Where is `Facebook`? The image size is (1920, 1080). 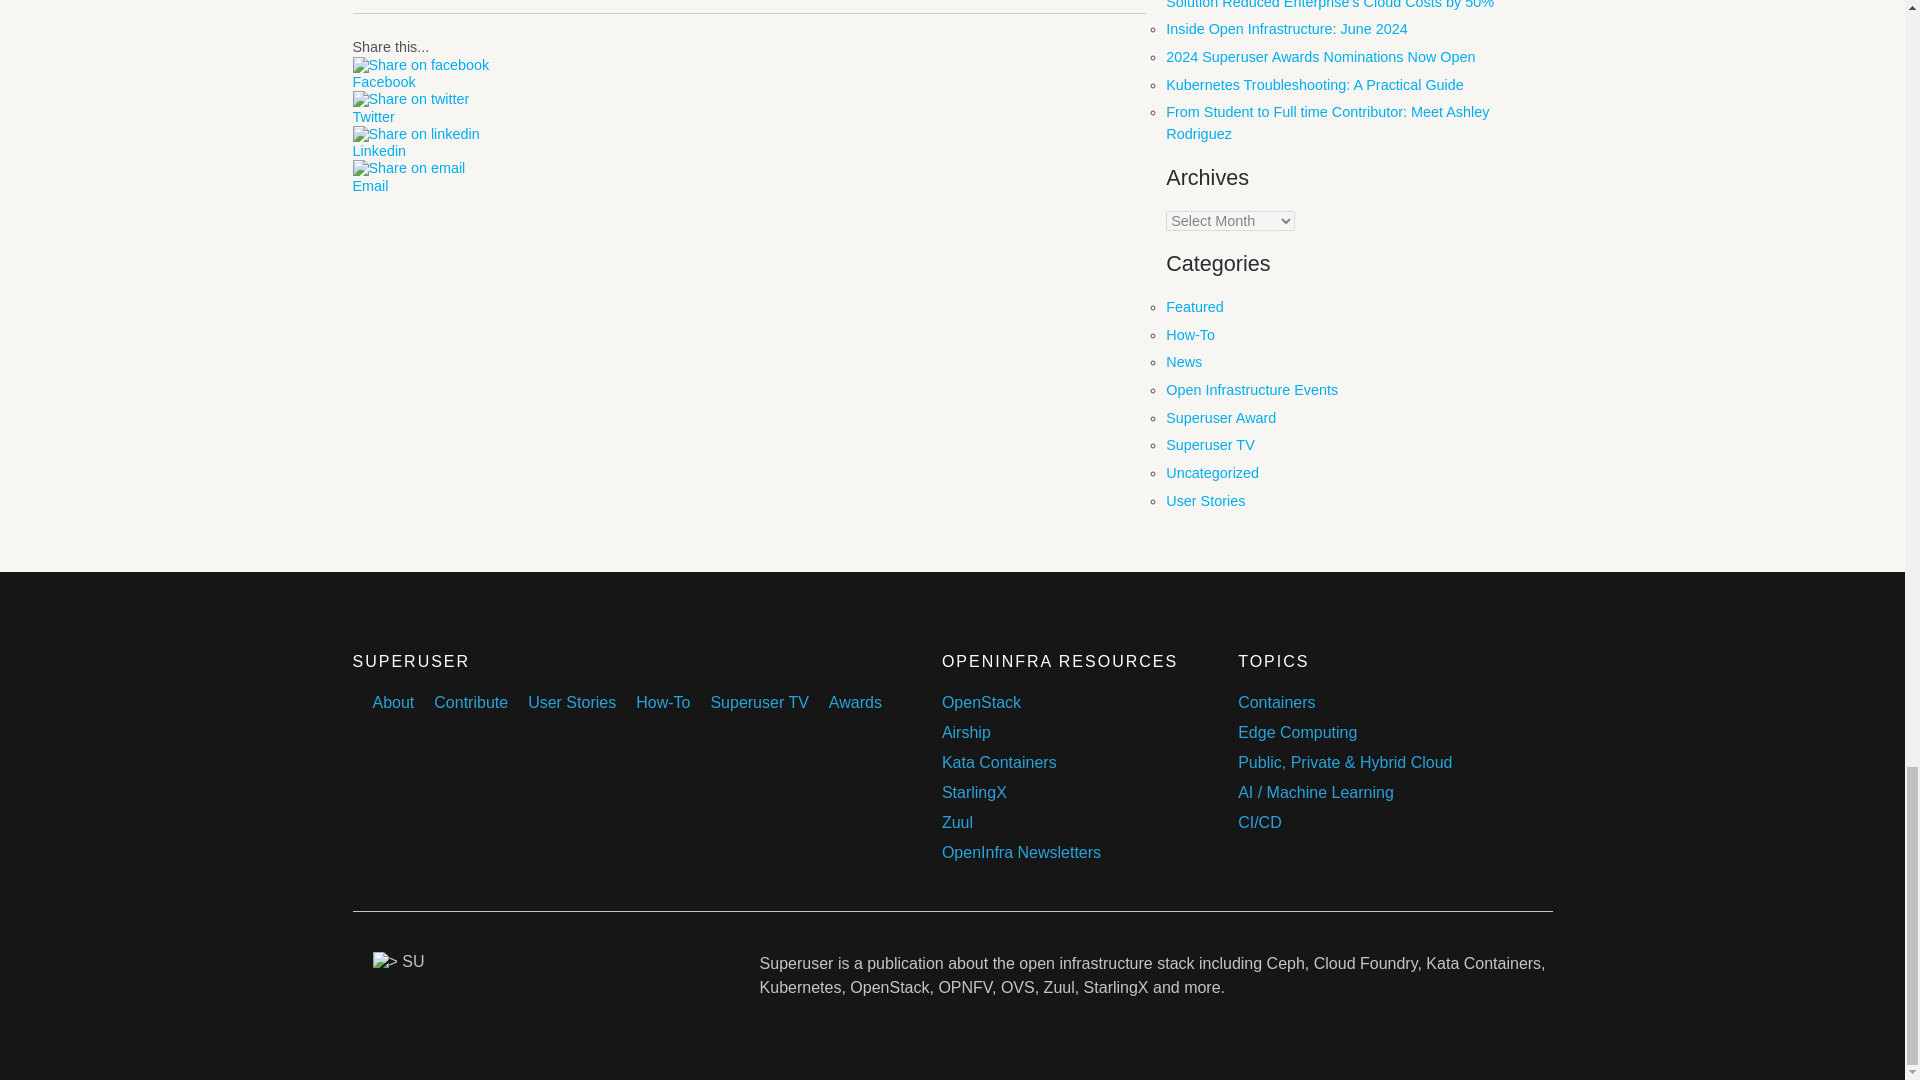 Facebook is located at coordinates (748, 82).